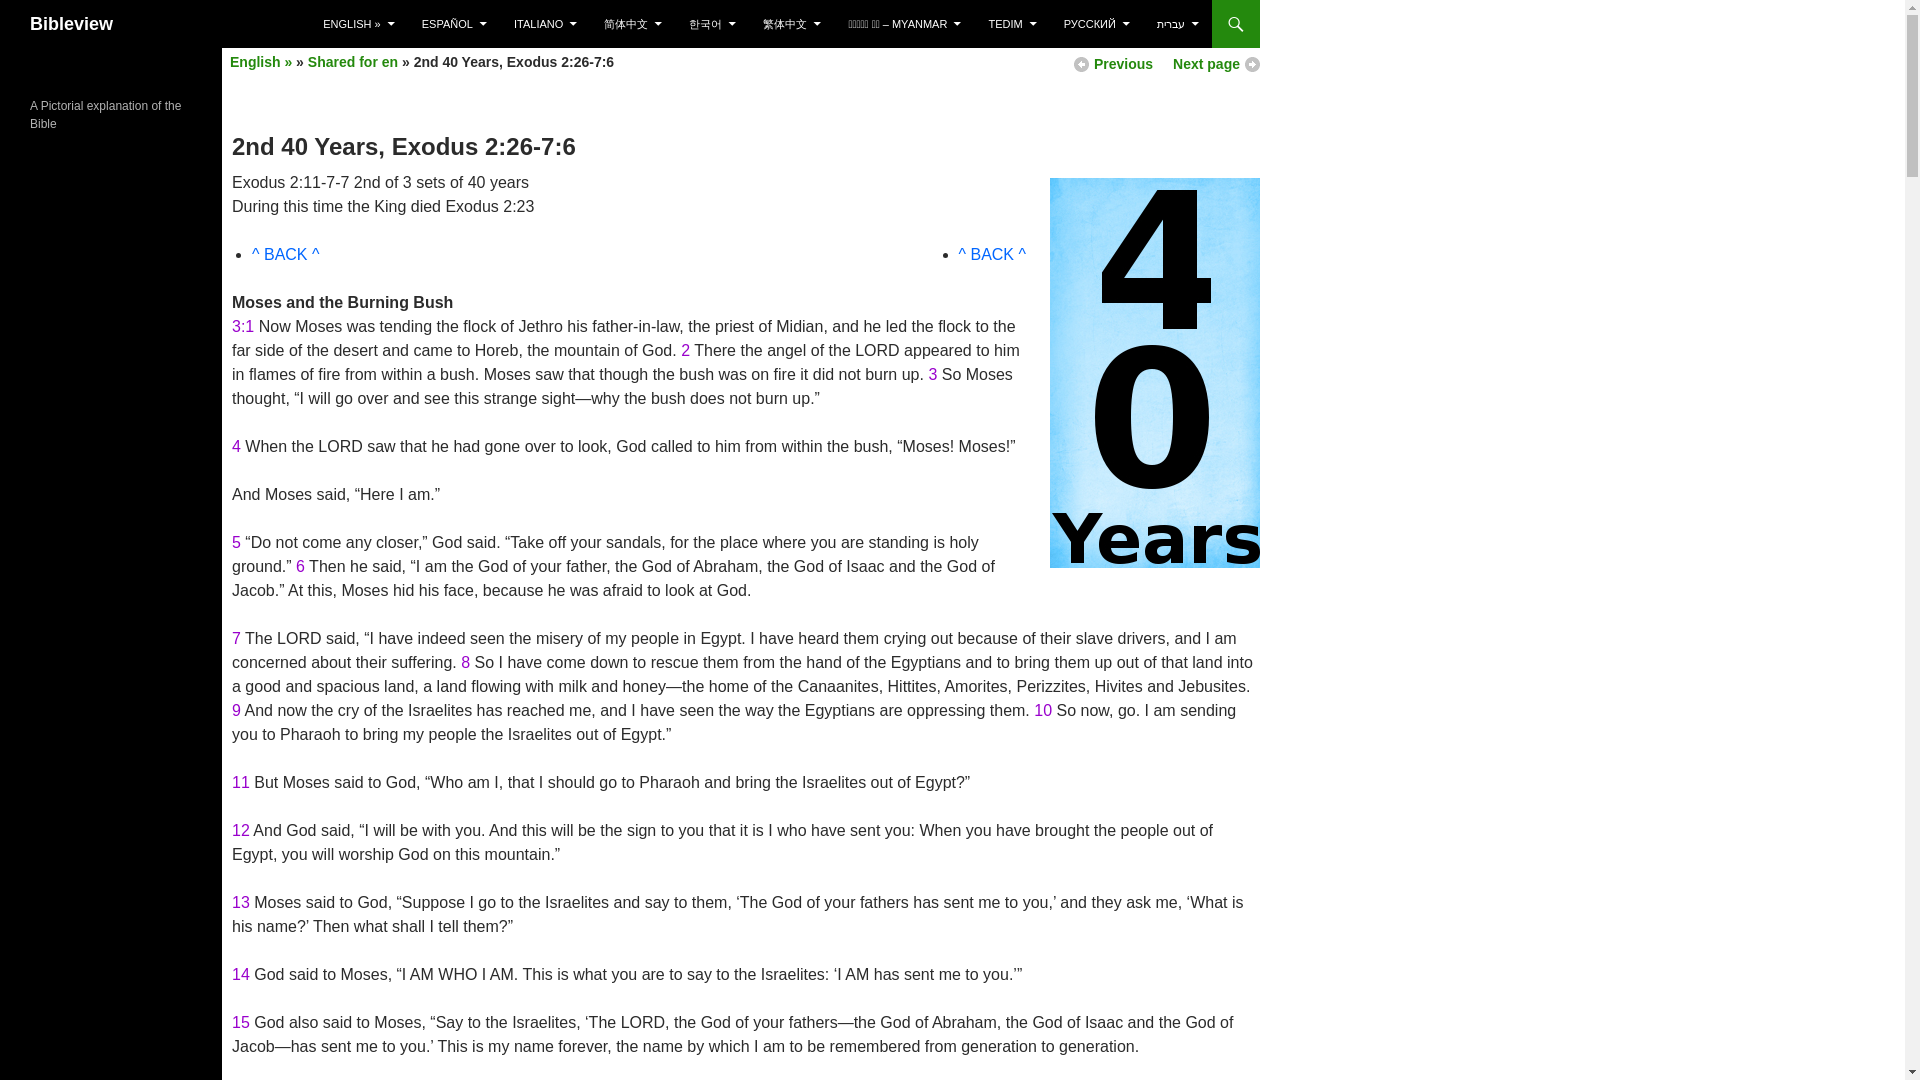 This screenshot has height=1080, width=1920. What do you see at coordinates (1123, 64) in the screenshot?
I see `Previous` at bounding box center [1123, 64].